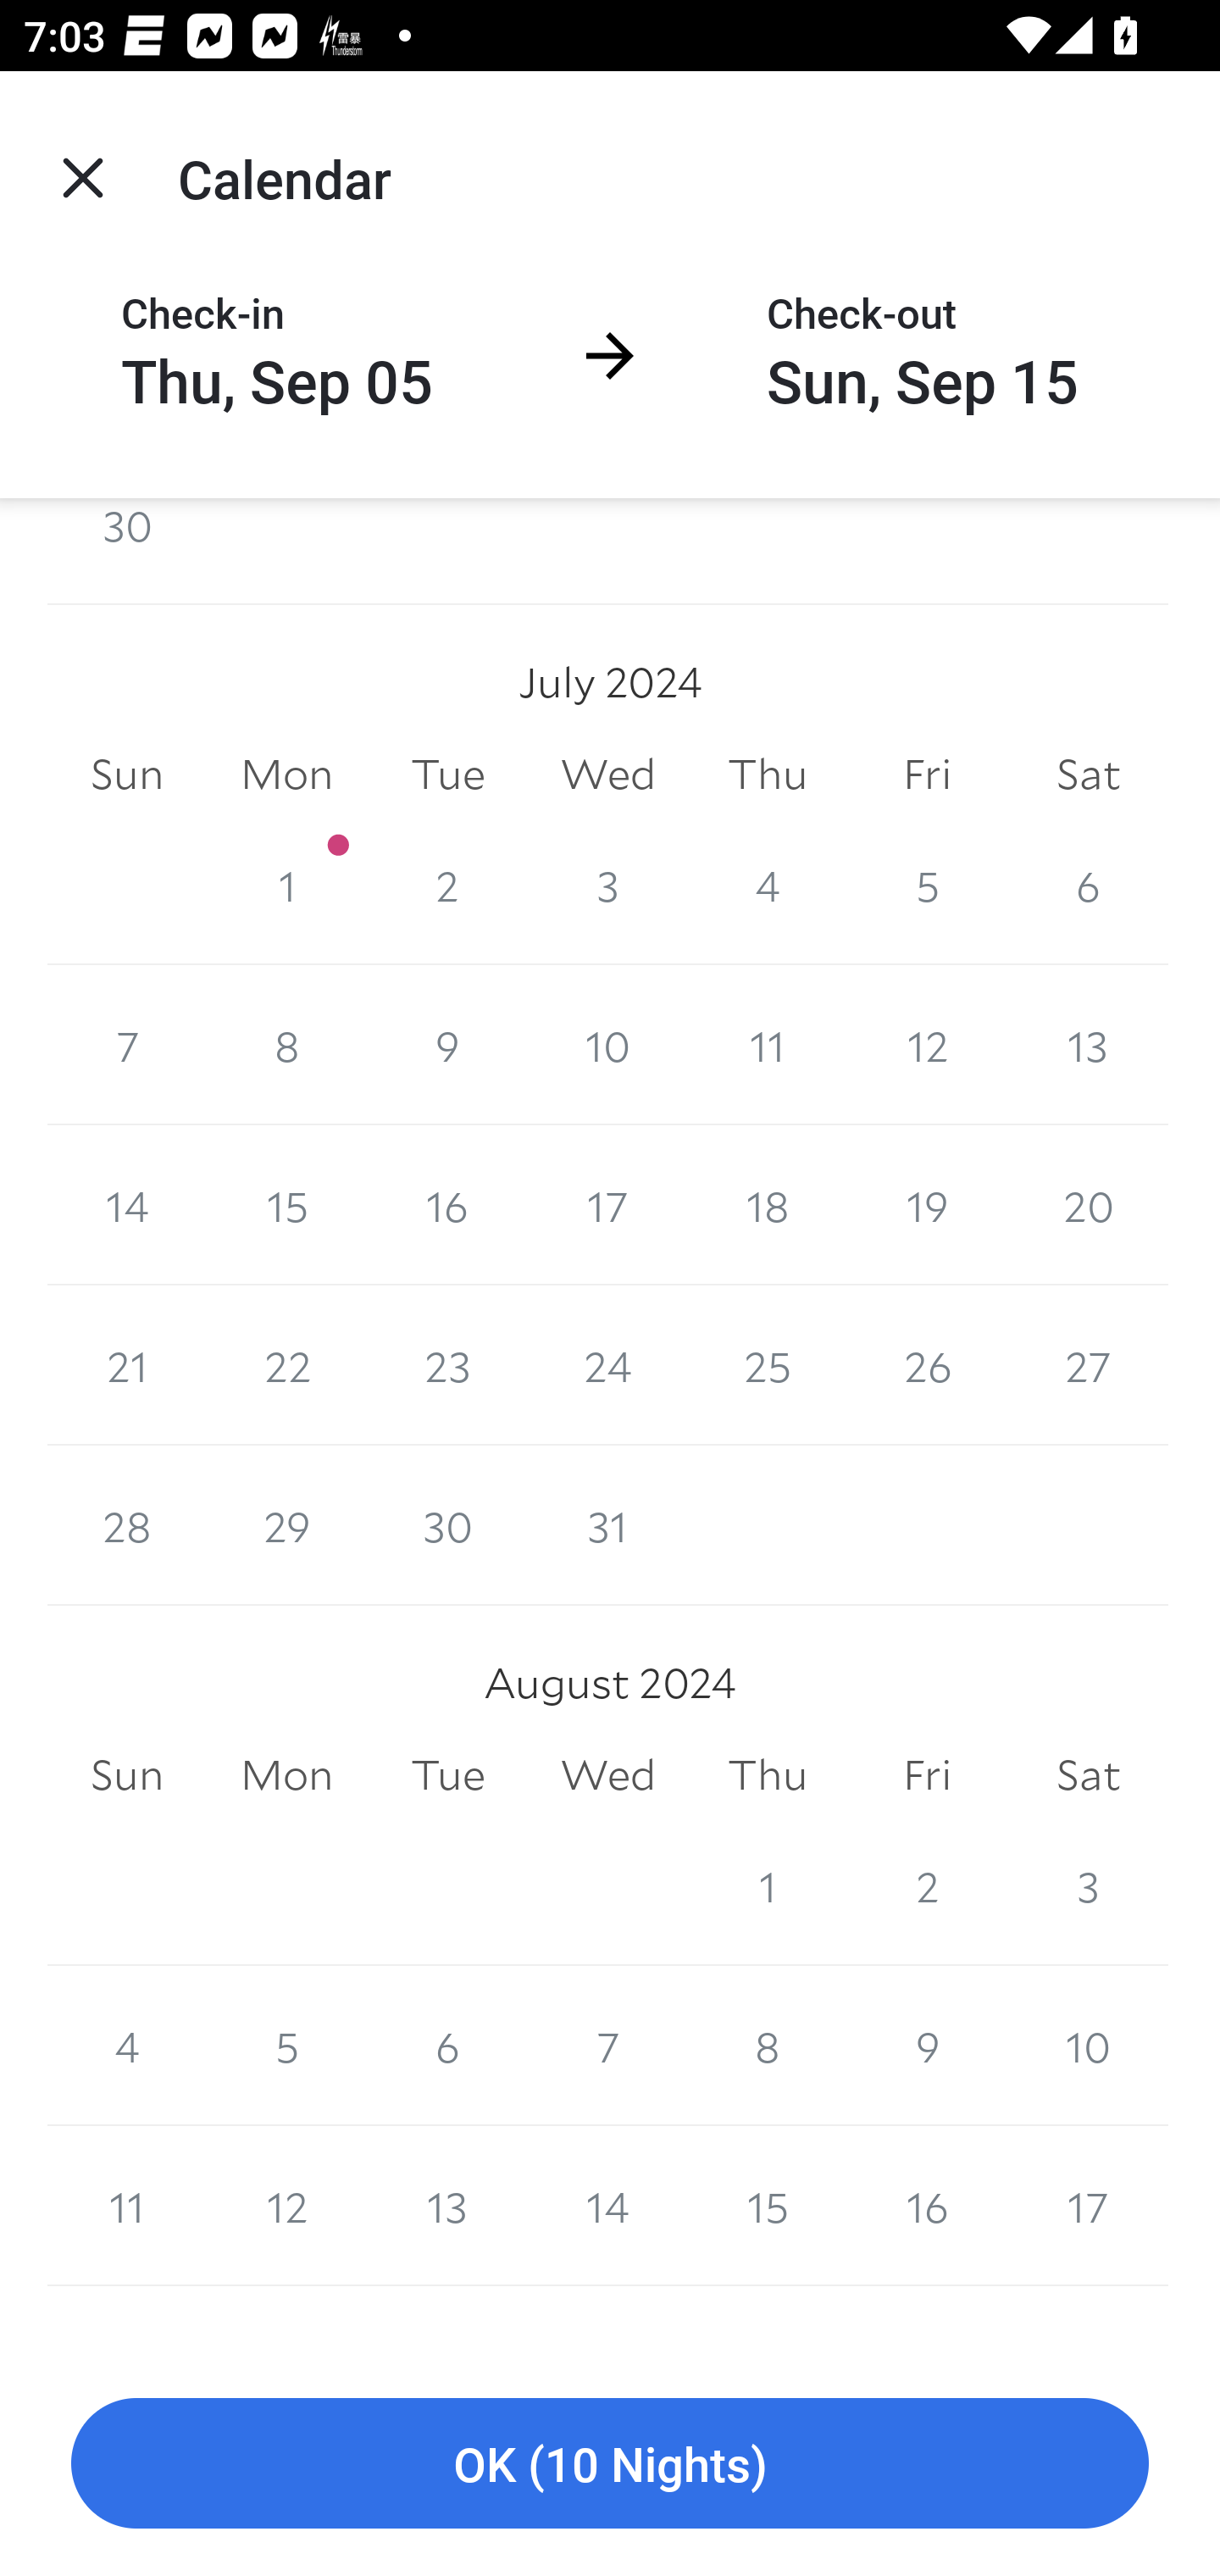 Image resolution: width=1220 pixels, height=2576 pixels. I want to click on 13 13 July 2024, so click(1088, 1046).